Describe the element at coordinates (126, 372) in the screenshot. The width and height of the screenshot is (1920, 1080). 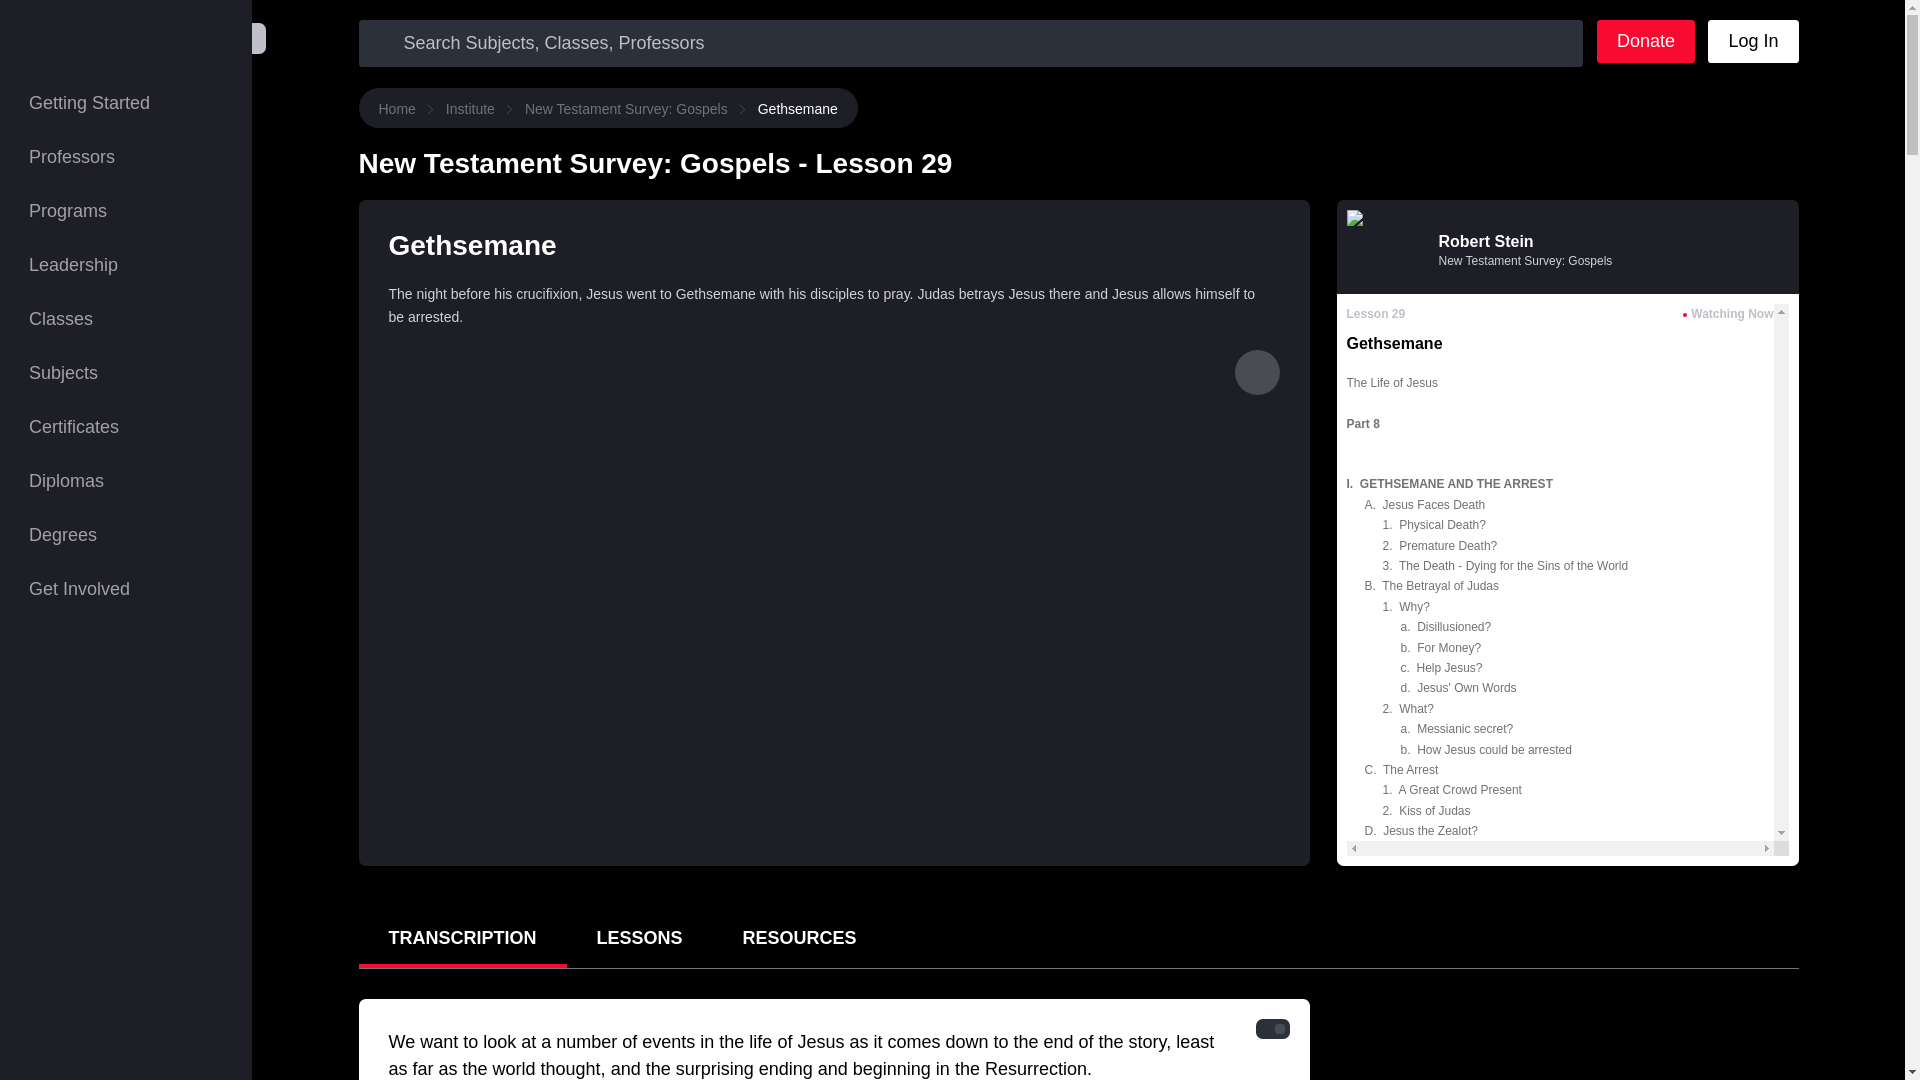
I see `Subjects` at that location.